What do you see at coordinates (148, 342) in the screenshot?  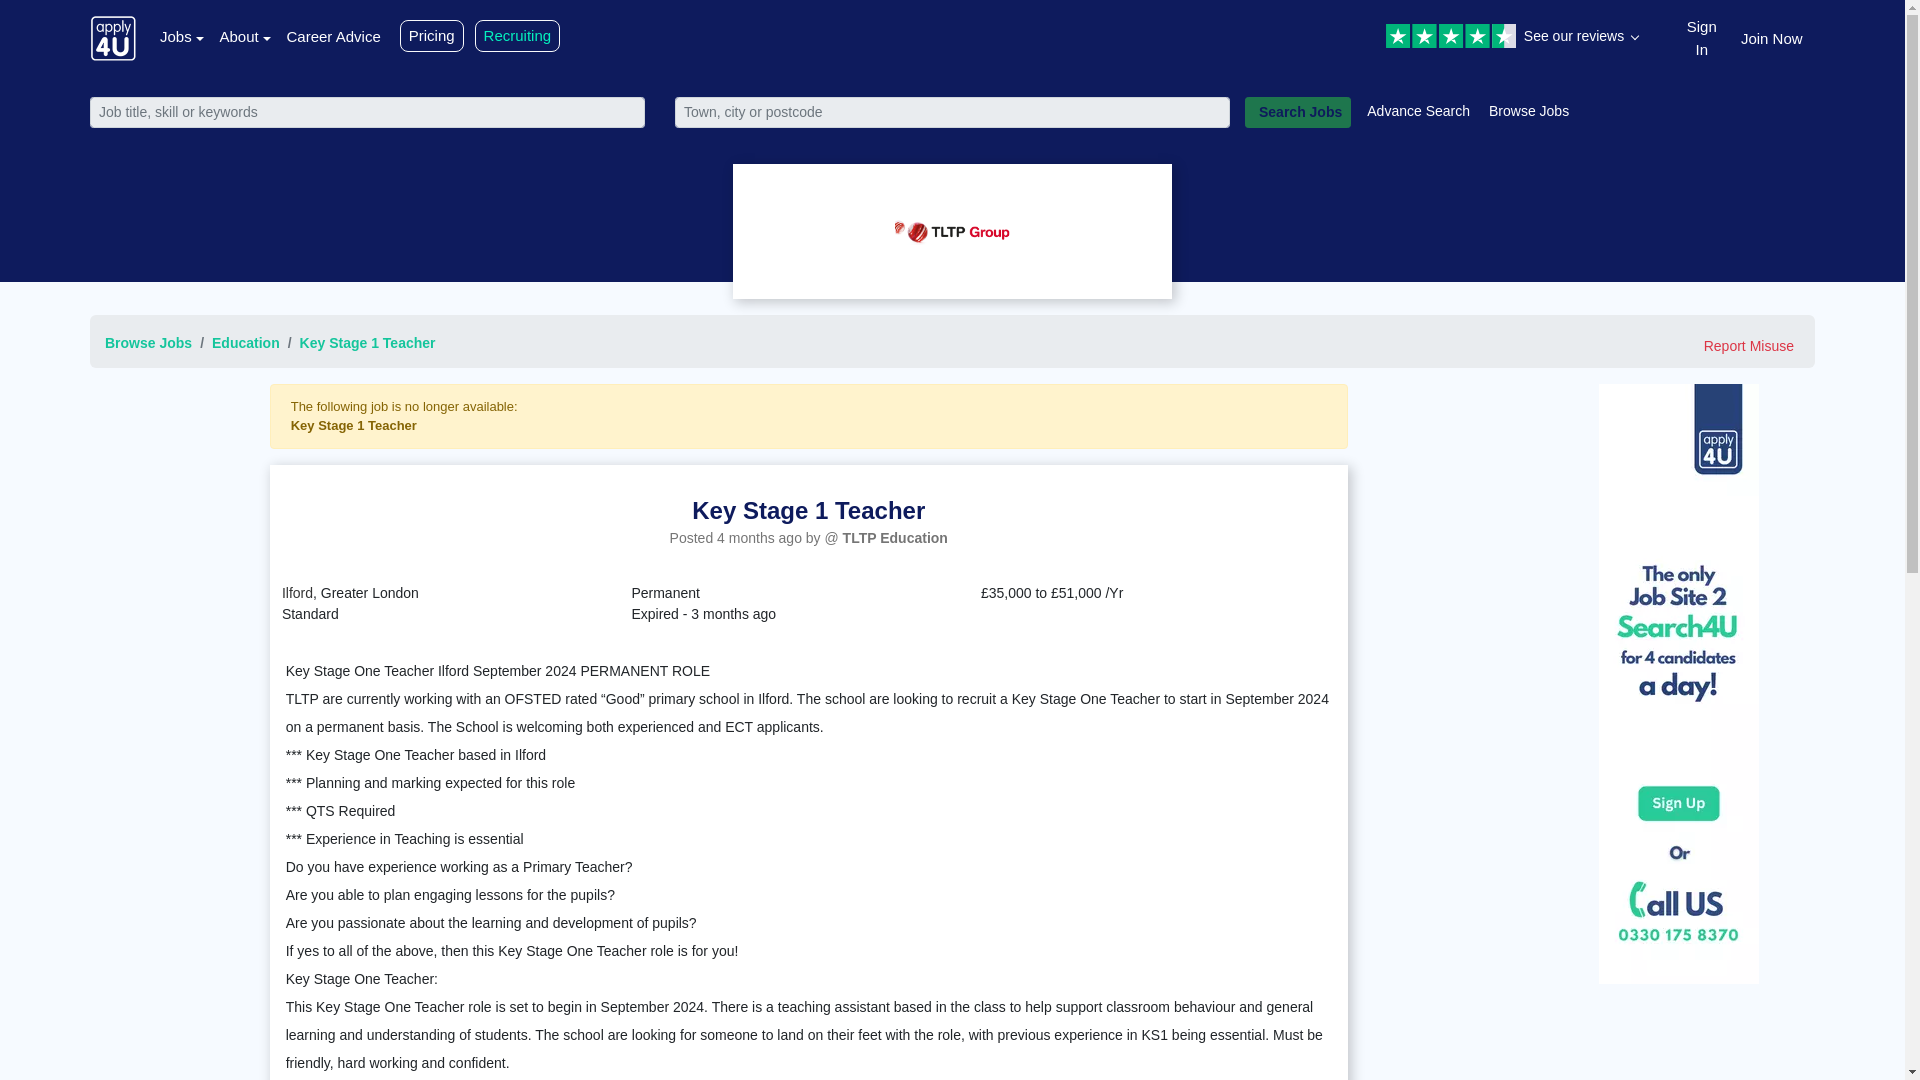 I see `Browse Jobs` at bounding box center [148, 342].